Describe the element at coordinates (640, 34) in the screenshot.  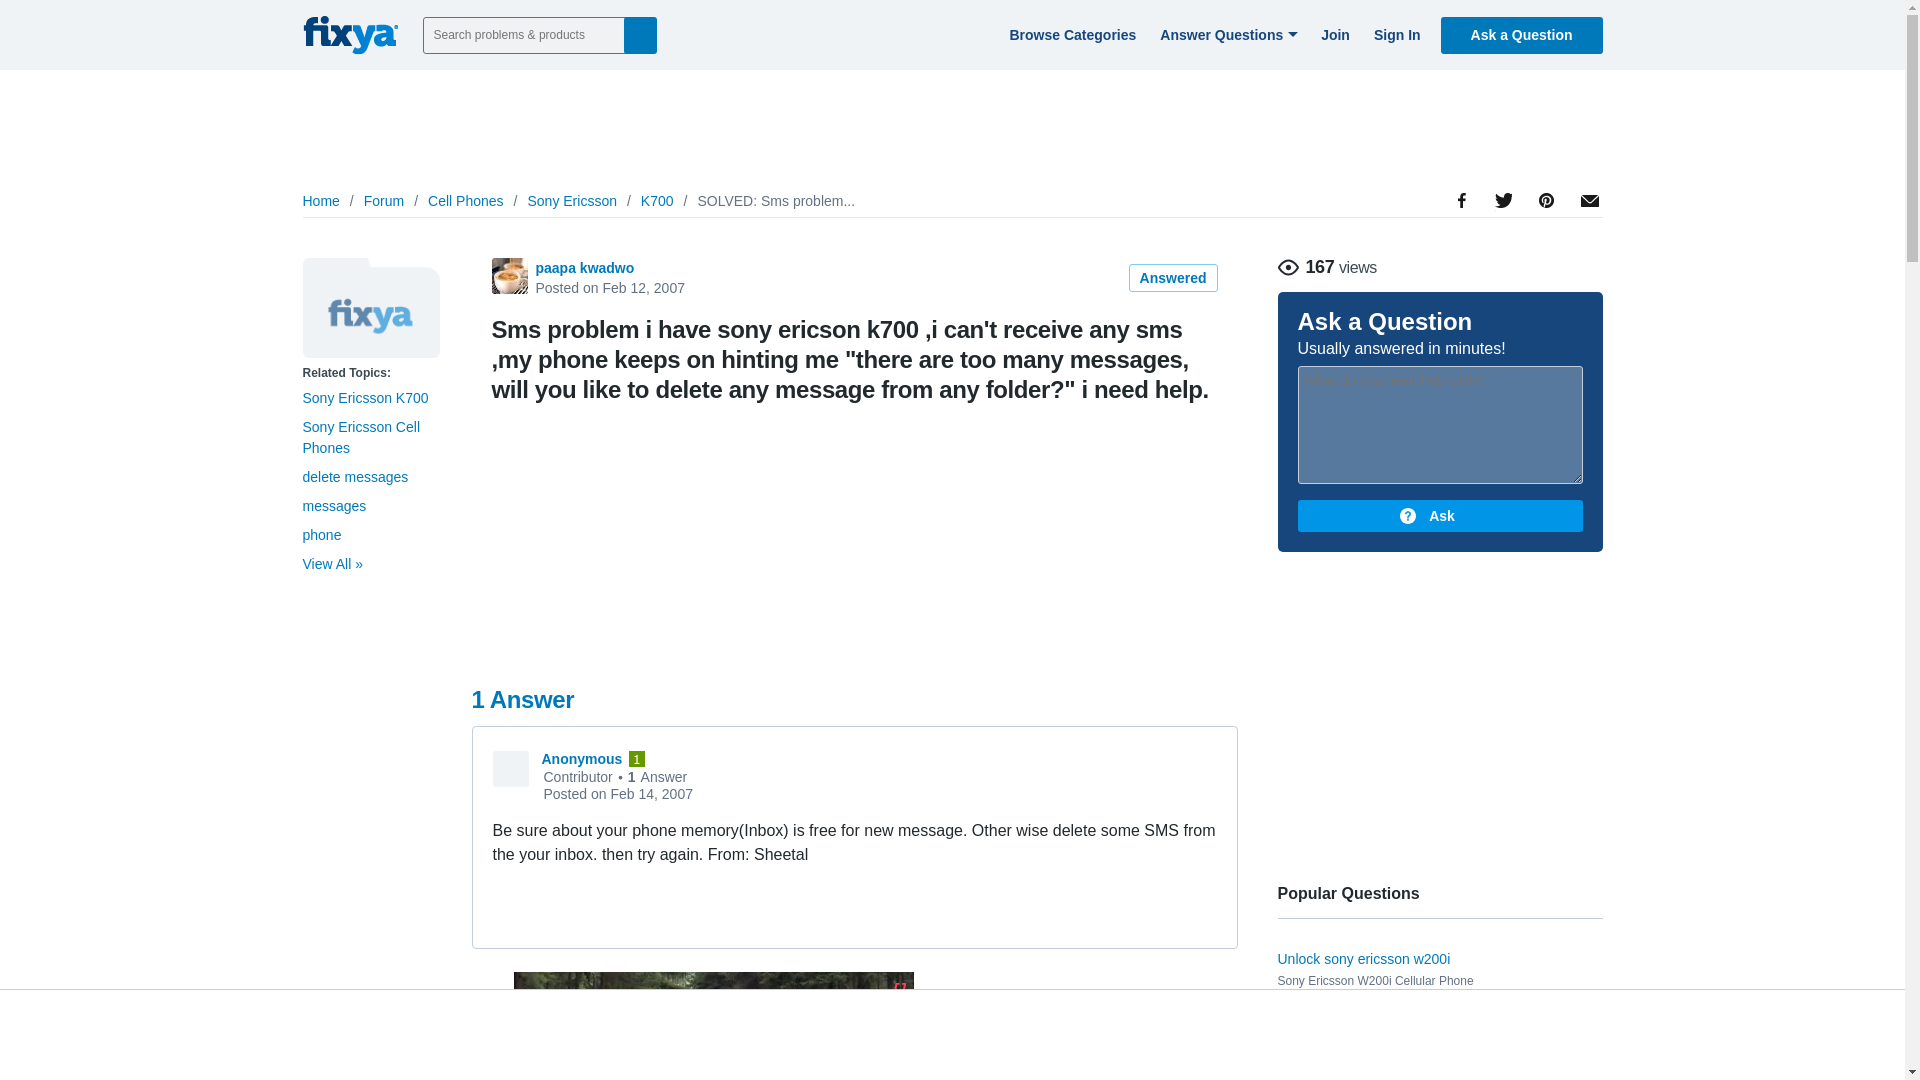
I see `Search Fixya` at that location.